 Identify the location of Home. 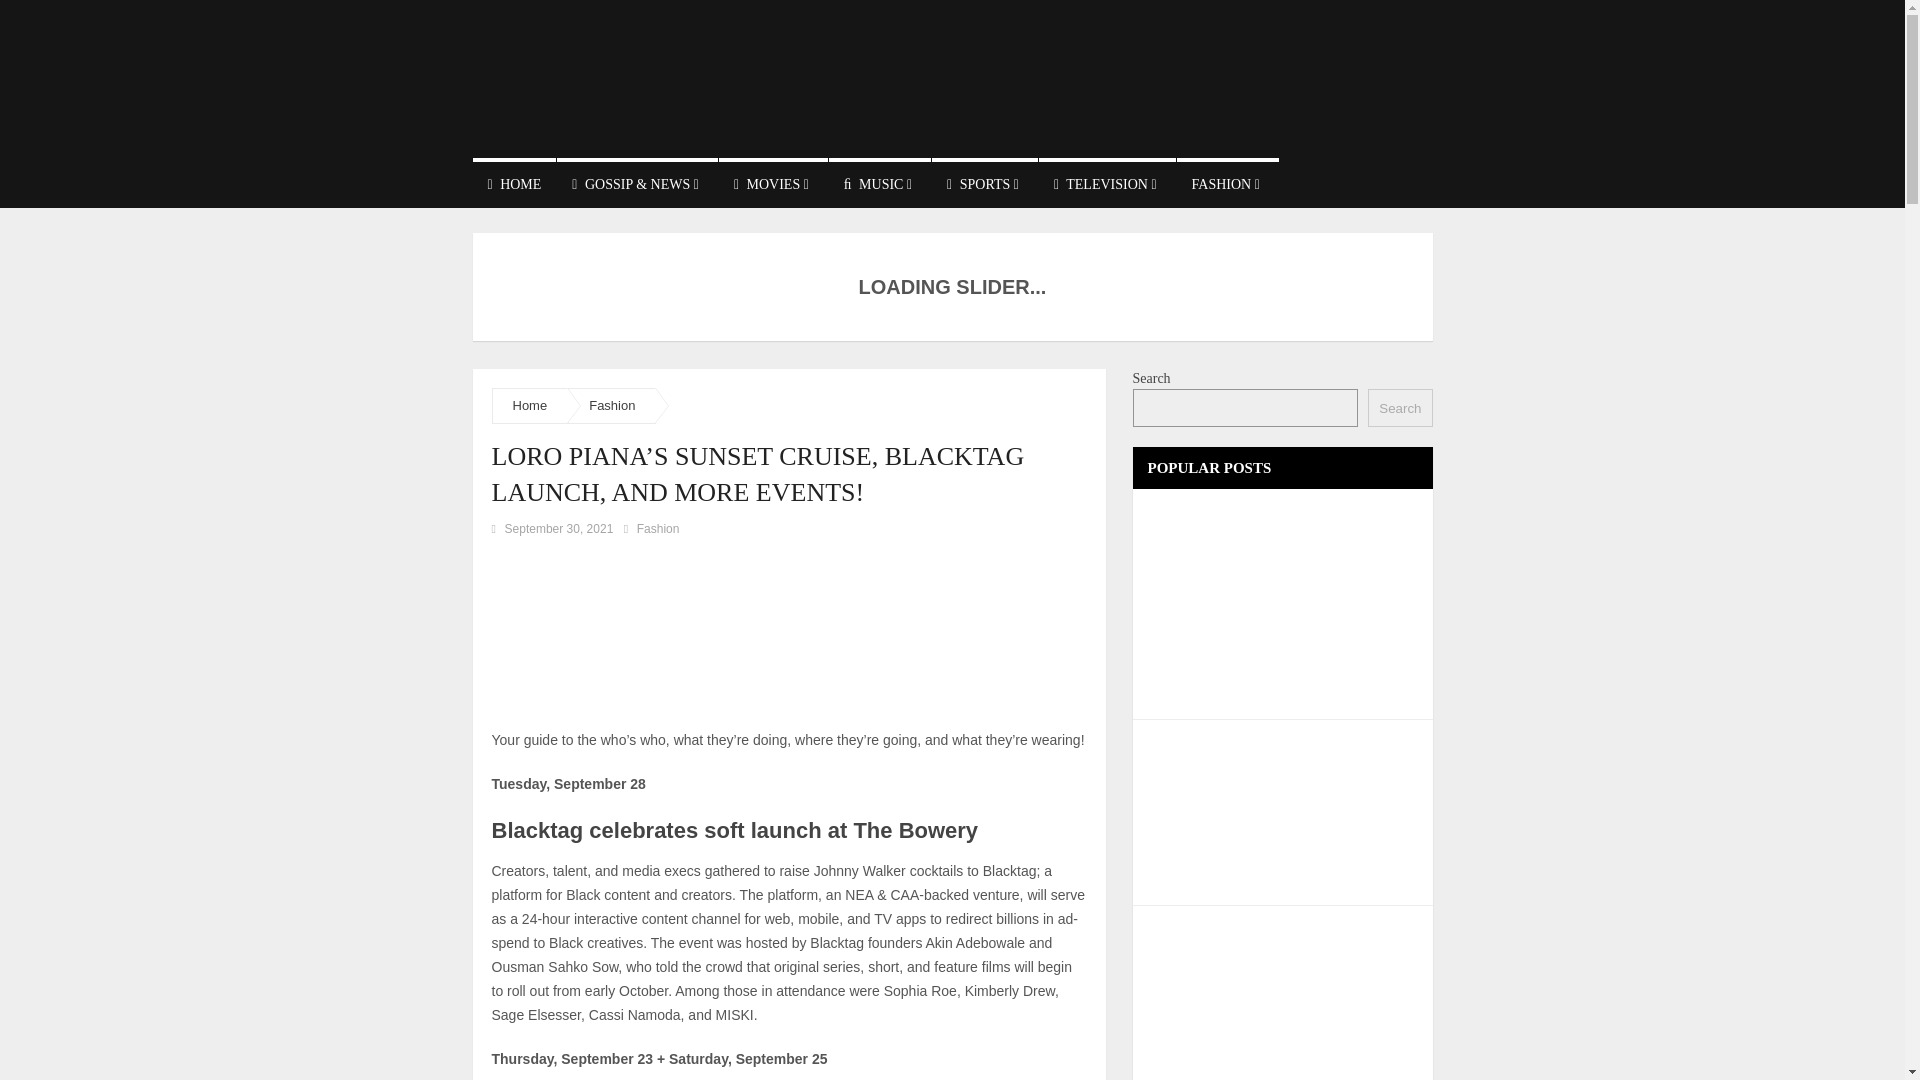
(530, 405).